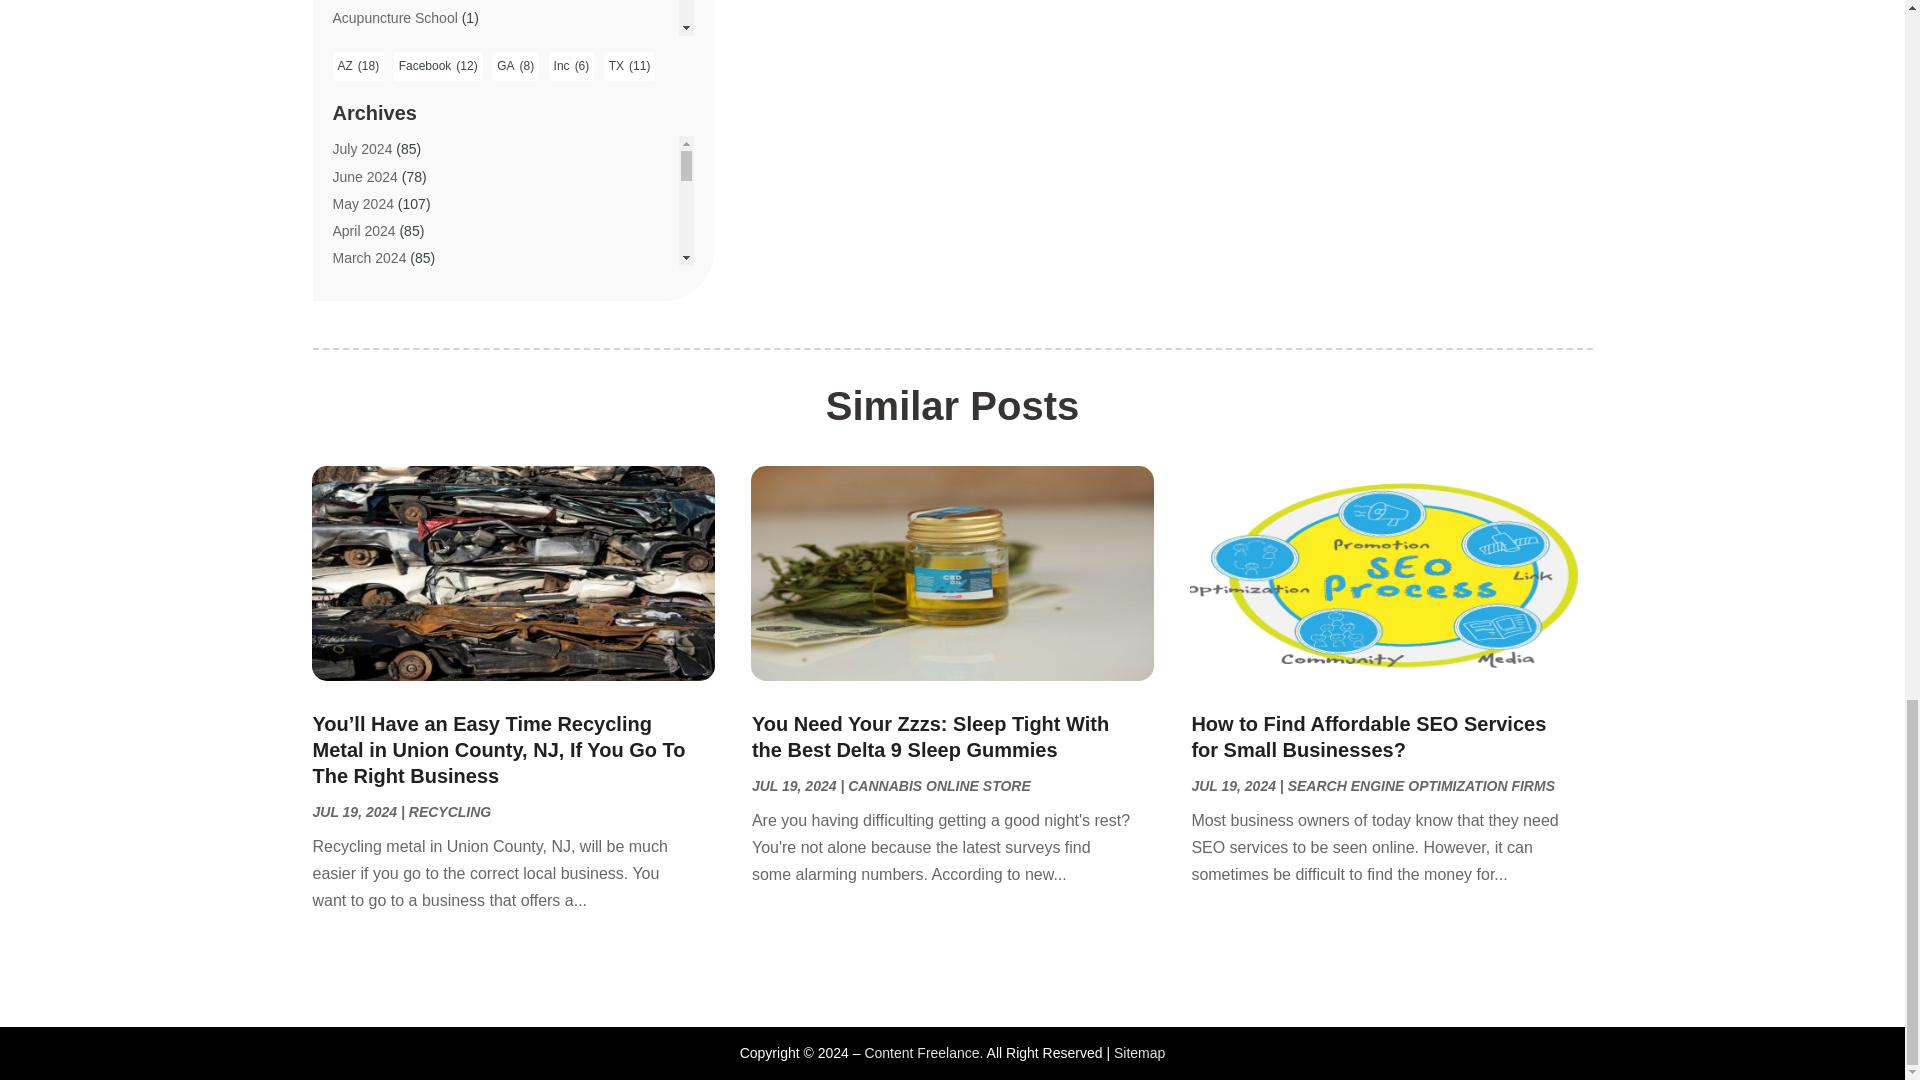 The image size is (1920, 1080). I want to click on Agricultural Service, so click(392, 98).